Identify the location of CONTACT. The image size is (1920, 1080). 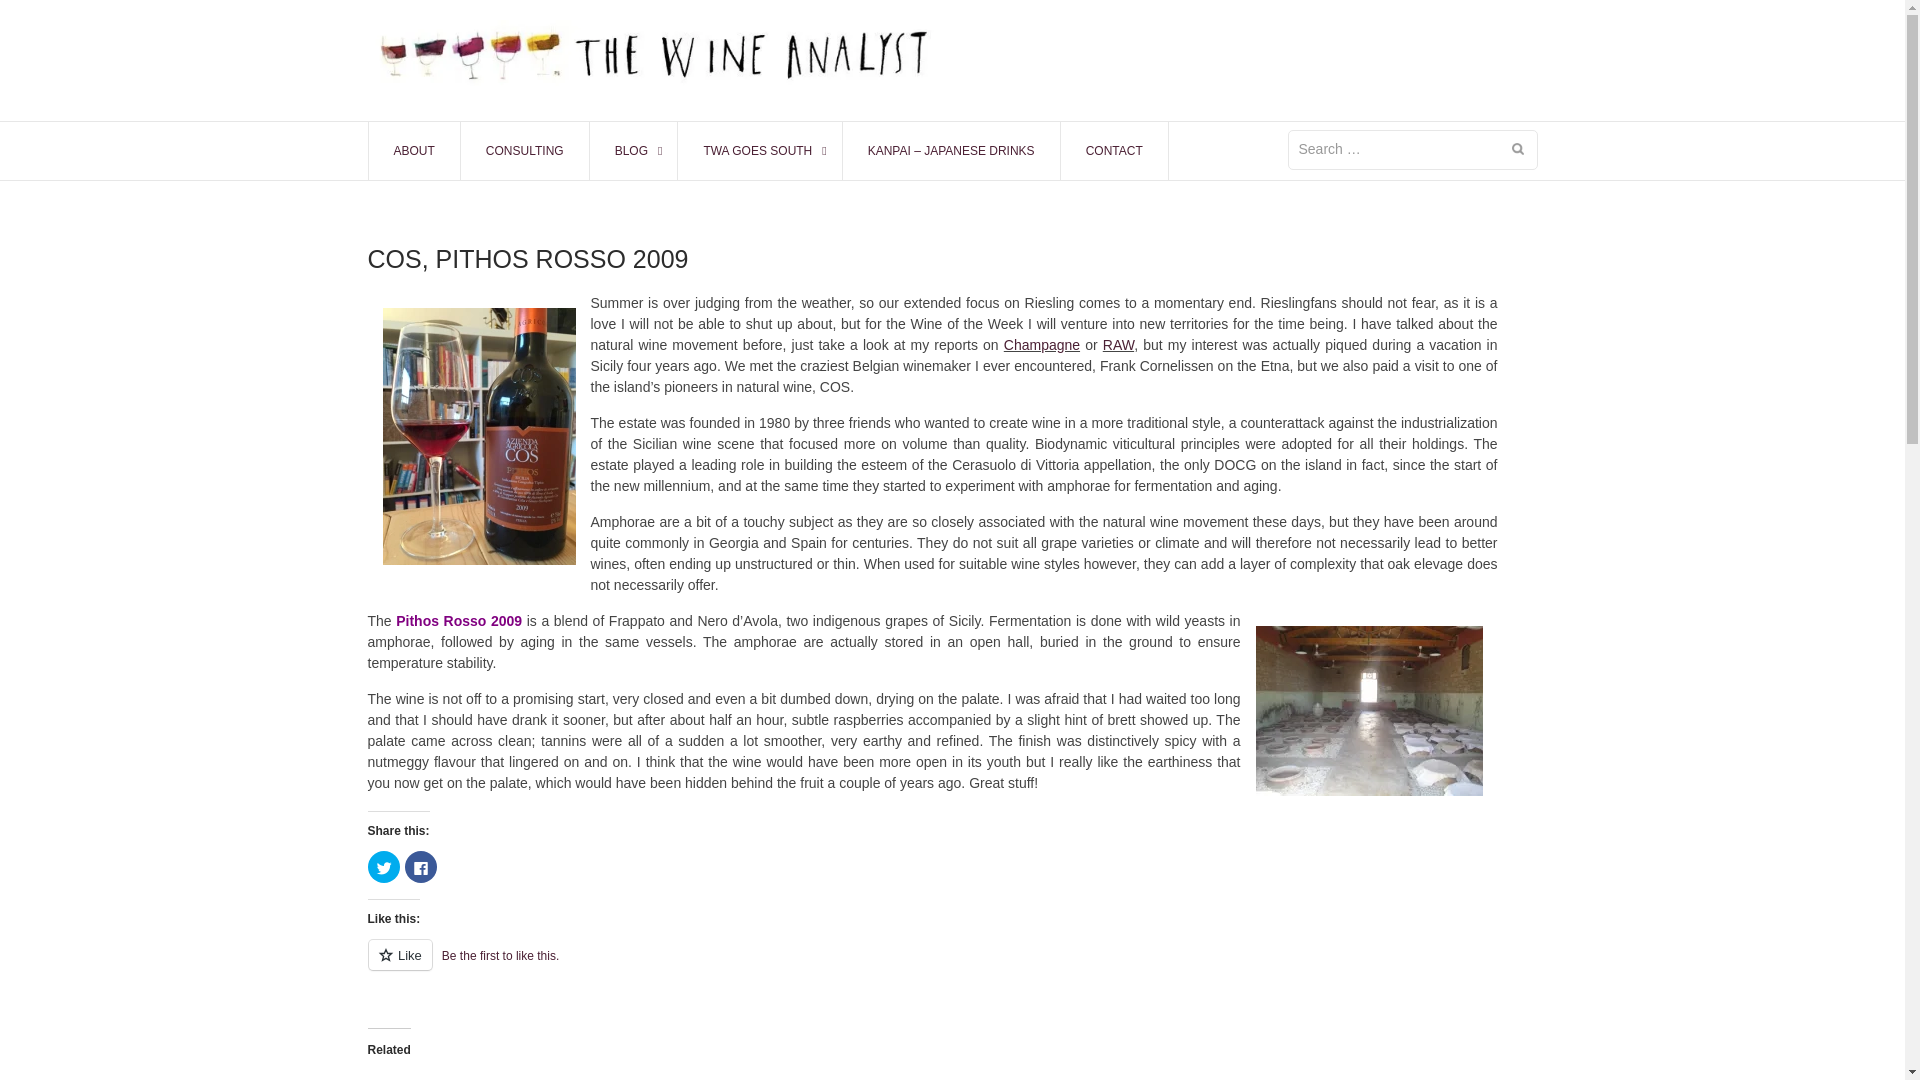
(1114, 151).